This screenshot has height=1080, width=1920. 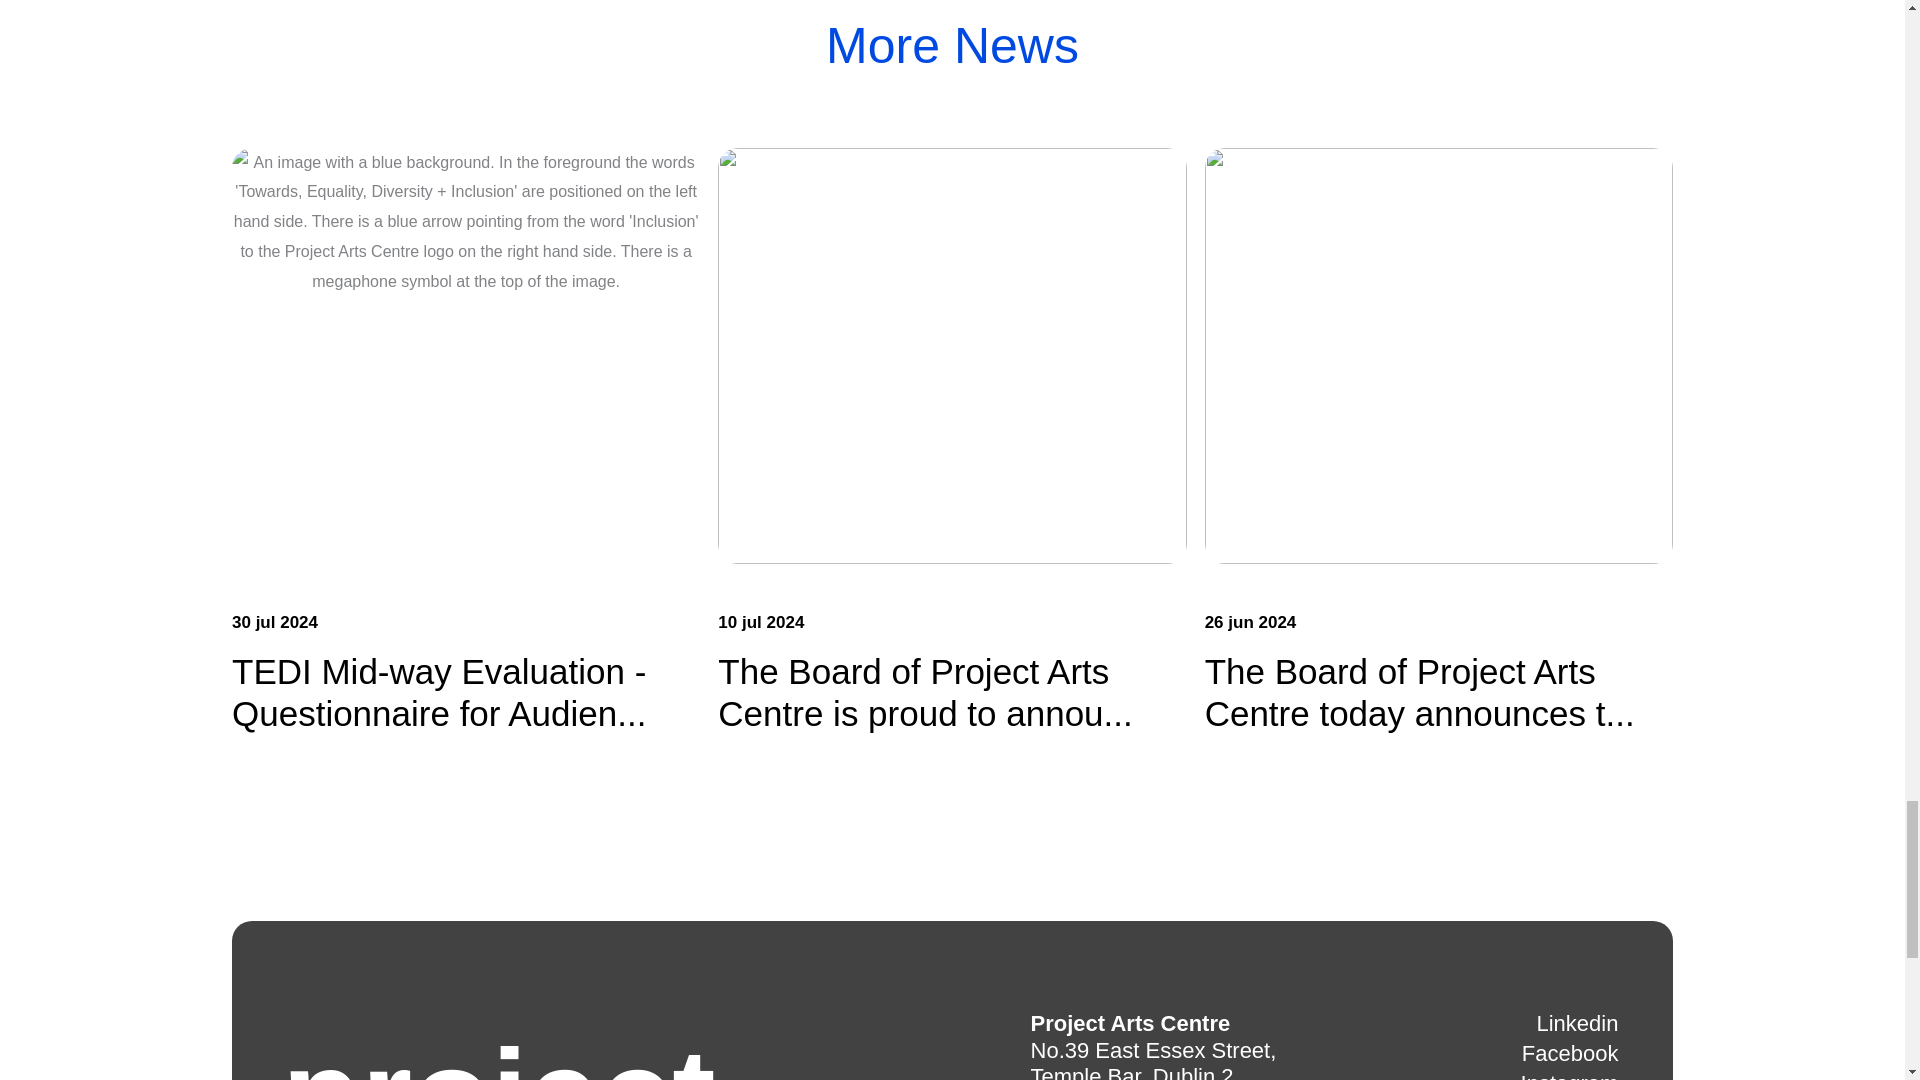 I want to click on Facebook, so click(x=1570, y=1054).